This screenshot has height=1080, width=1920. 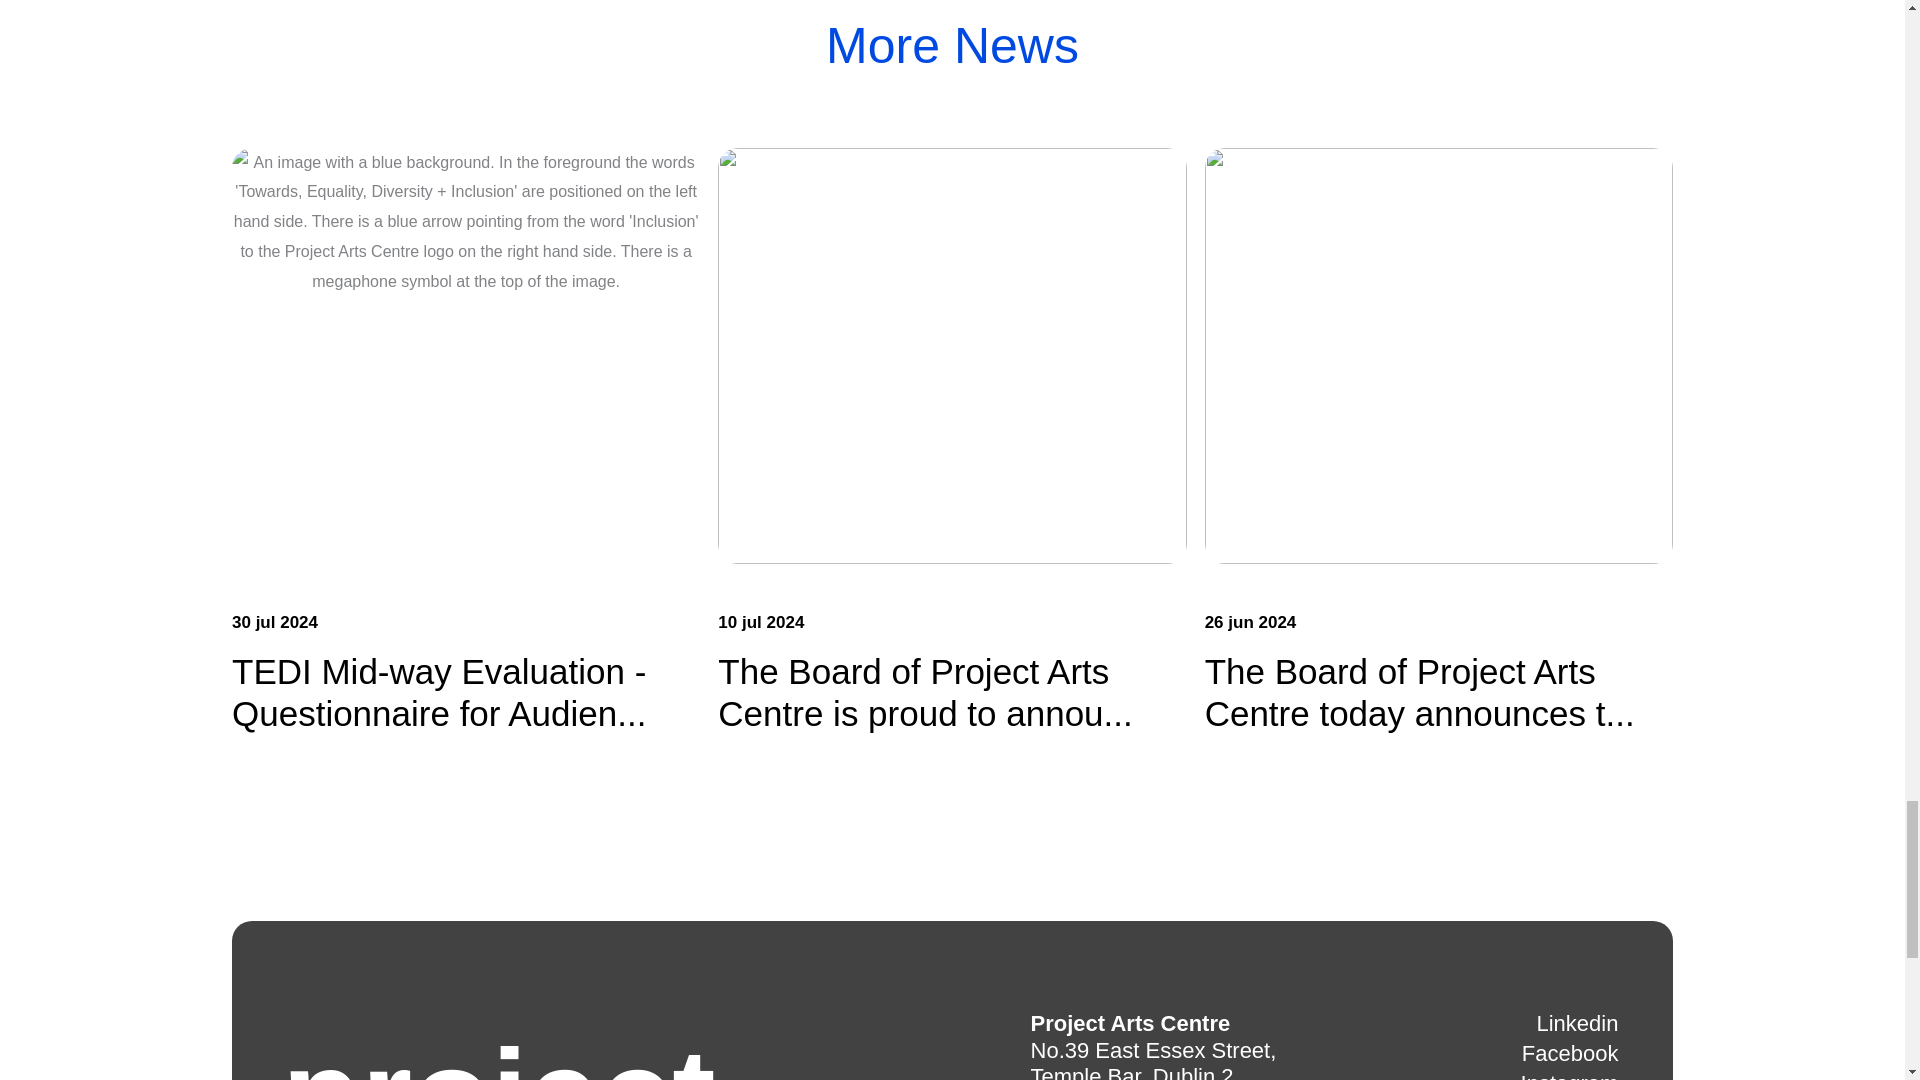 I want to click on Facebook, so click(x=1570, y=1054).